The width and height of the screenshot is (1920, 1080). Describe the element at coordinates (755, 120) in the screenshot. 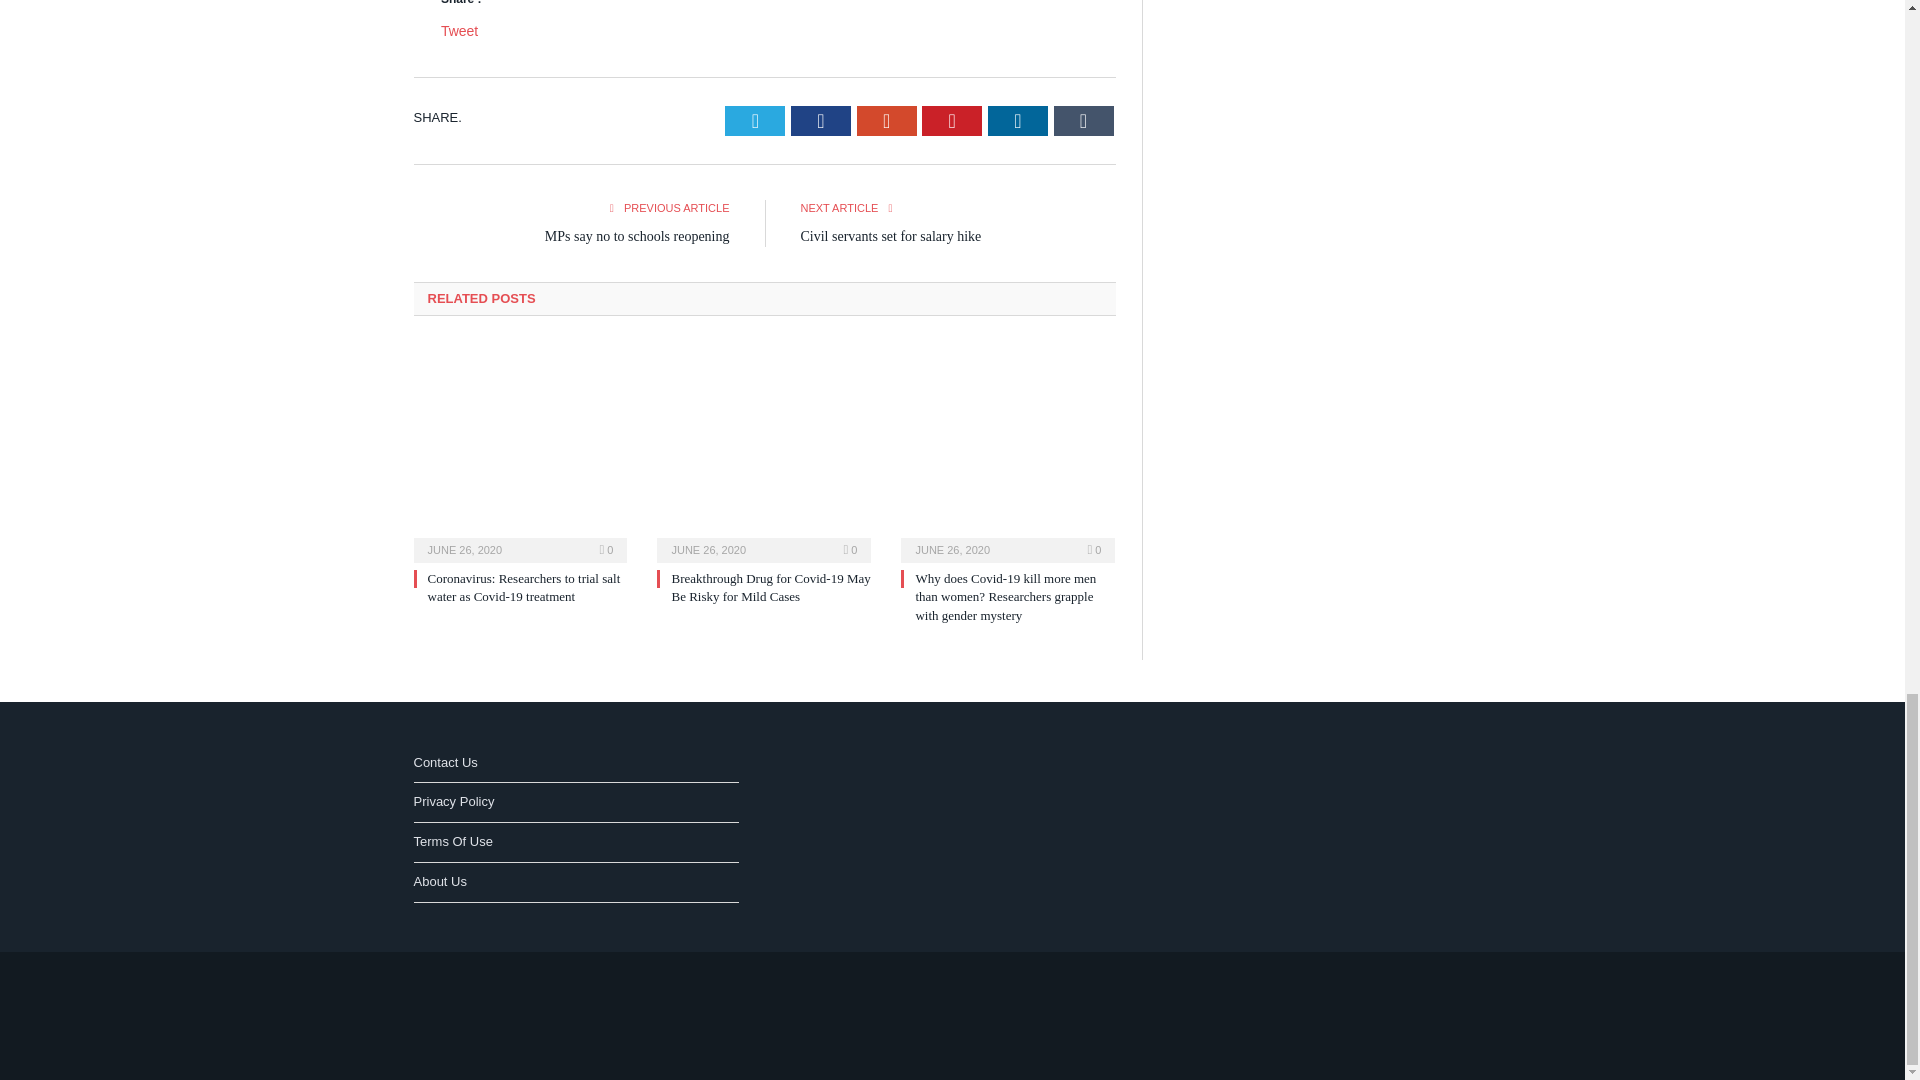

I see `Tweet It` at that location.